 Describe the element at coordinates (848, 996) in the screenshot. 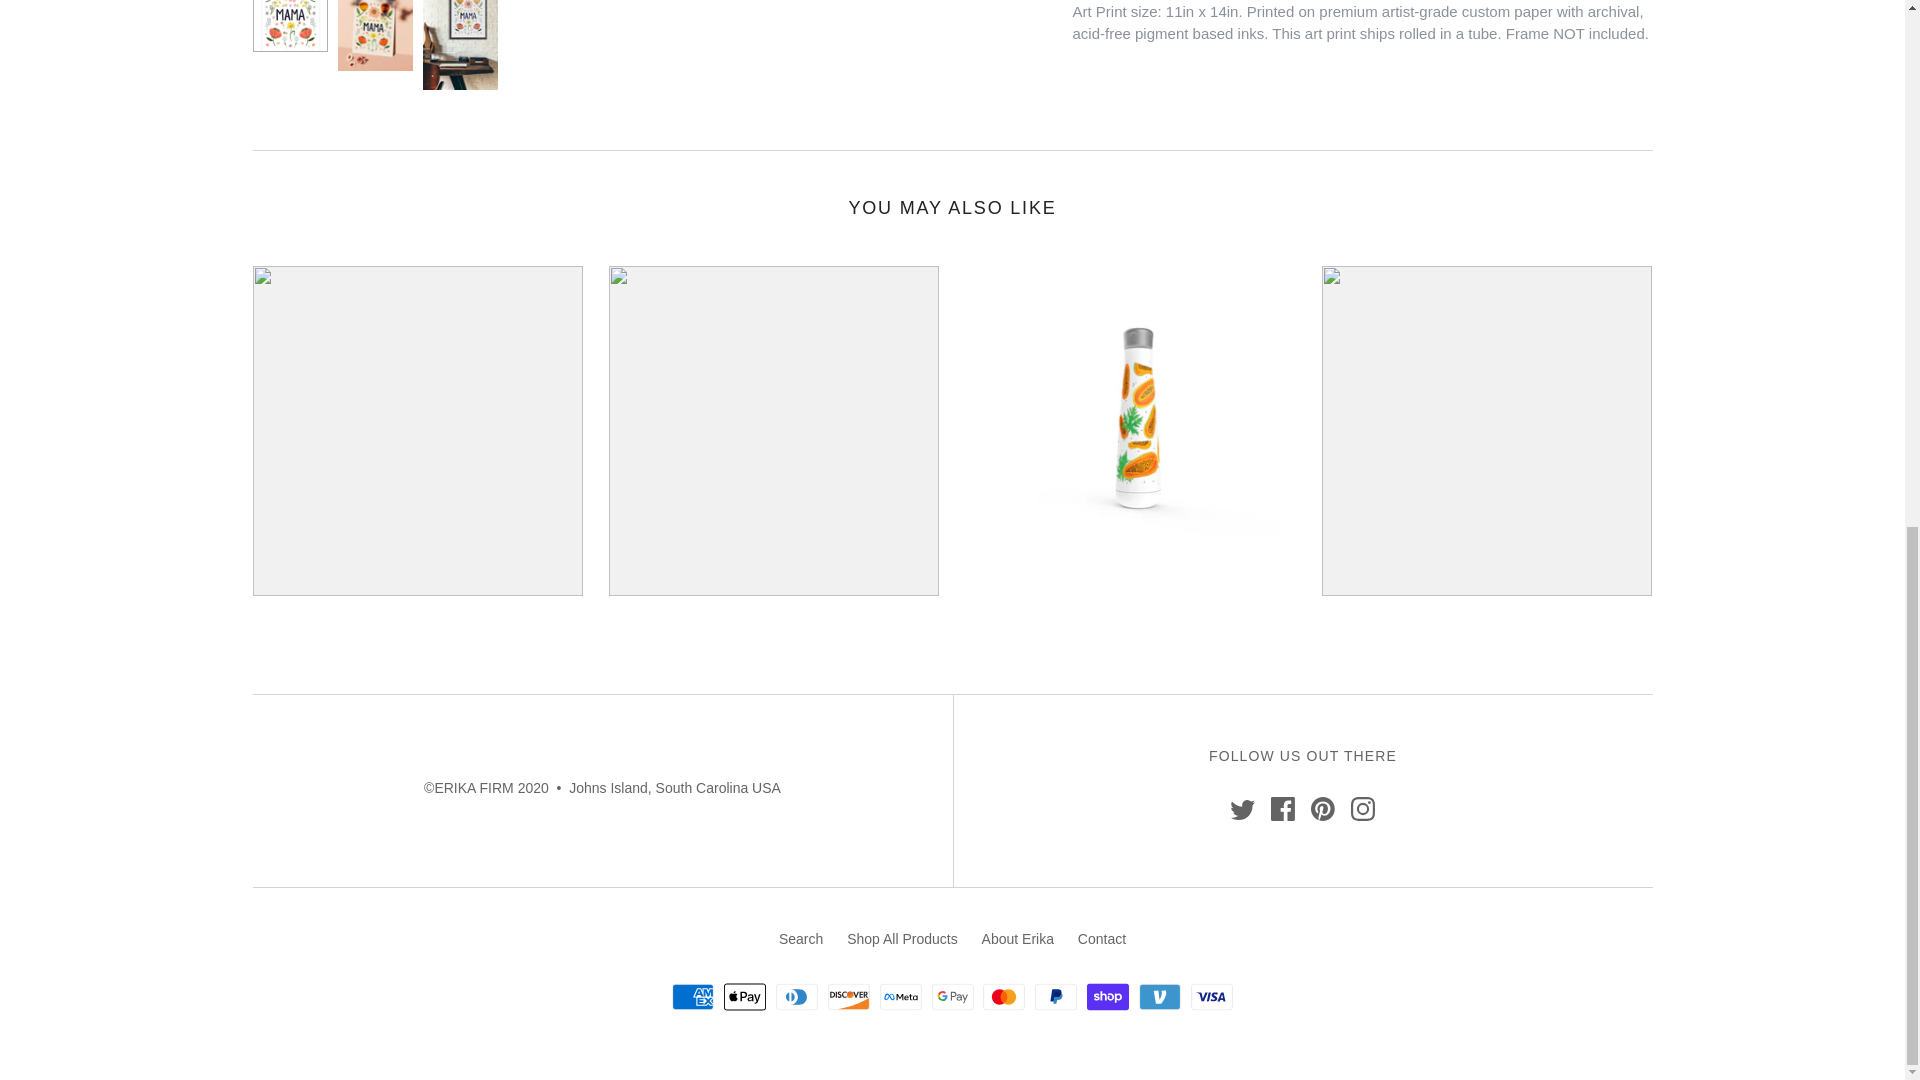

I see `Discover` at that location.